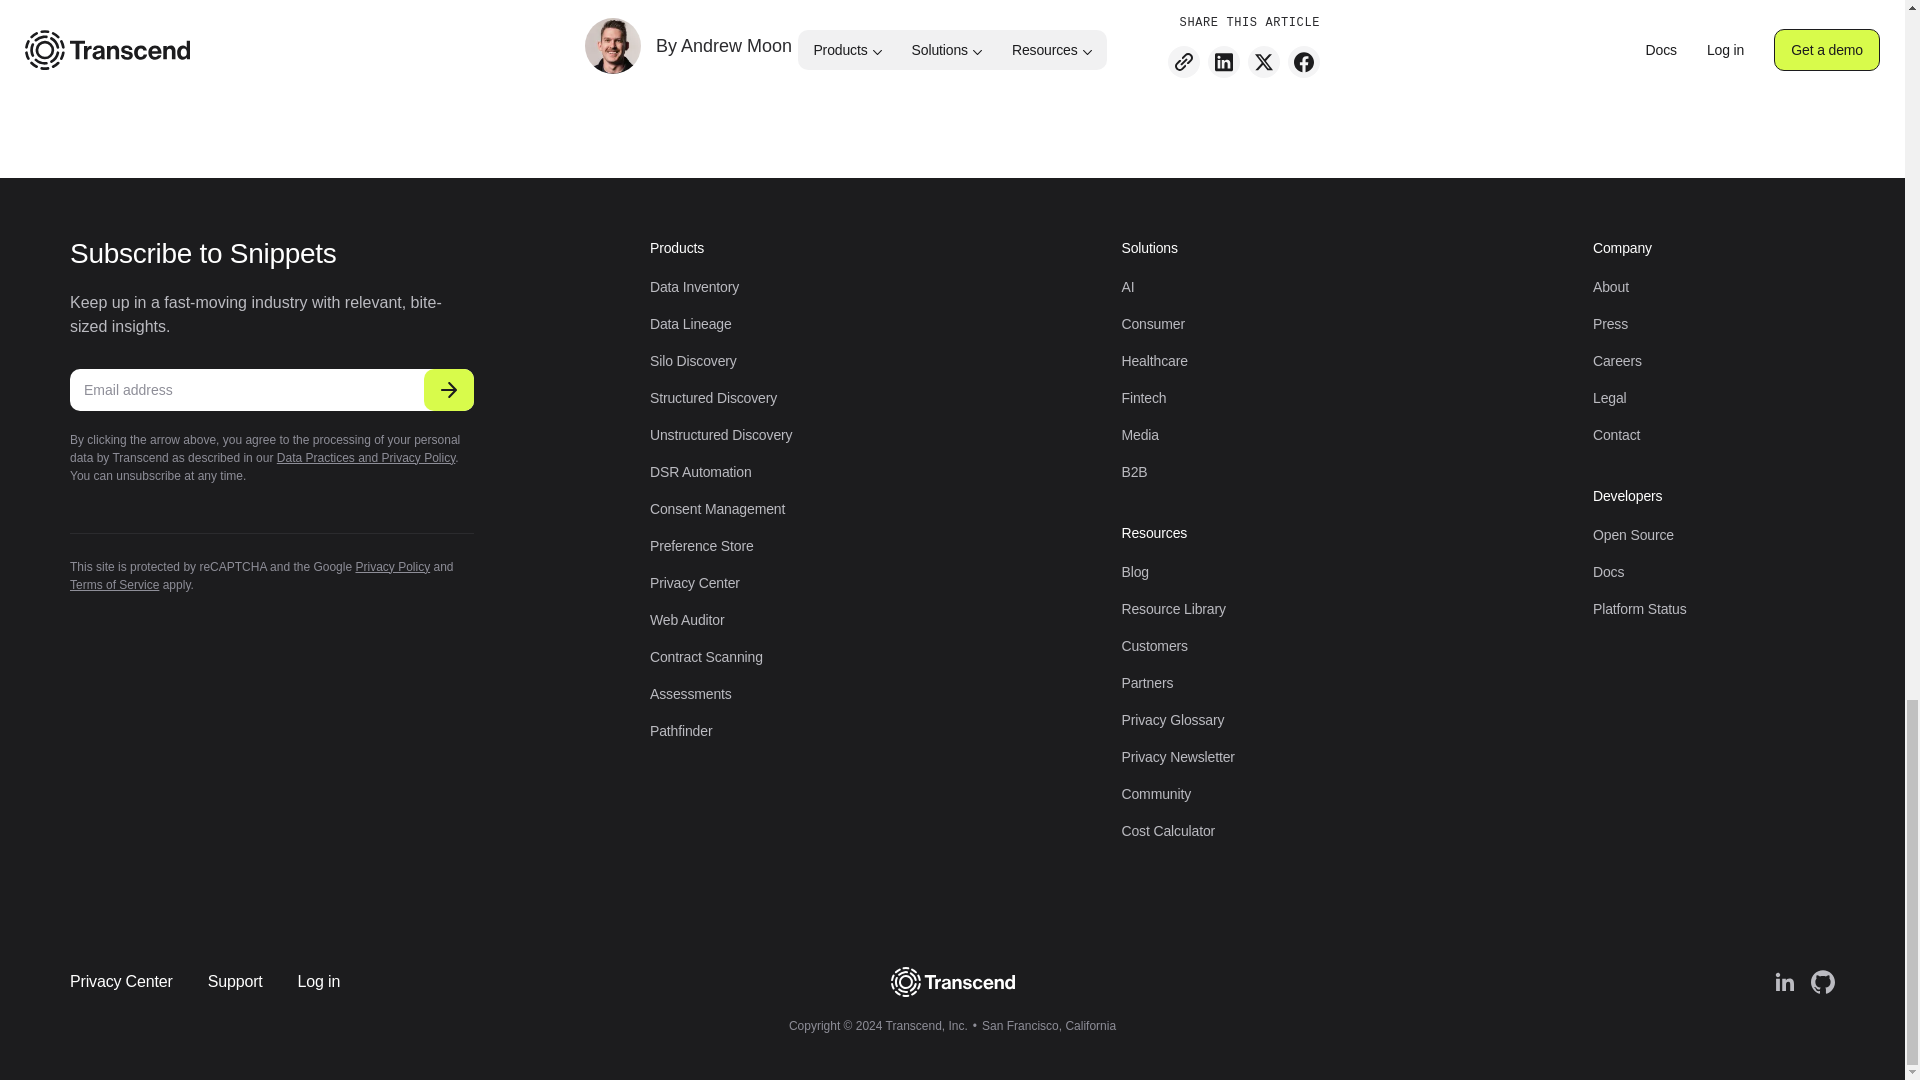 This screenshot has width=1920, height=1080. What do you see at coordinates (701, 472) in the screenshot?
I see `DSR Automation` at bounding box center [701, 472].